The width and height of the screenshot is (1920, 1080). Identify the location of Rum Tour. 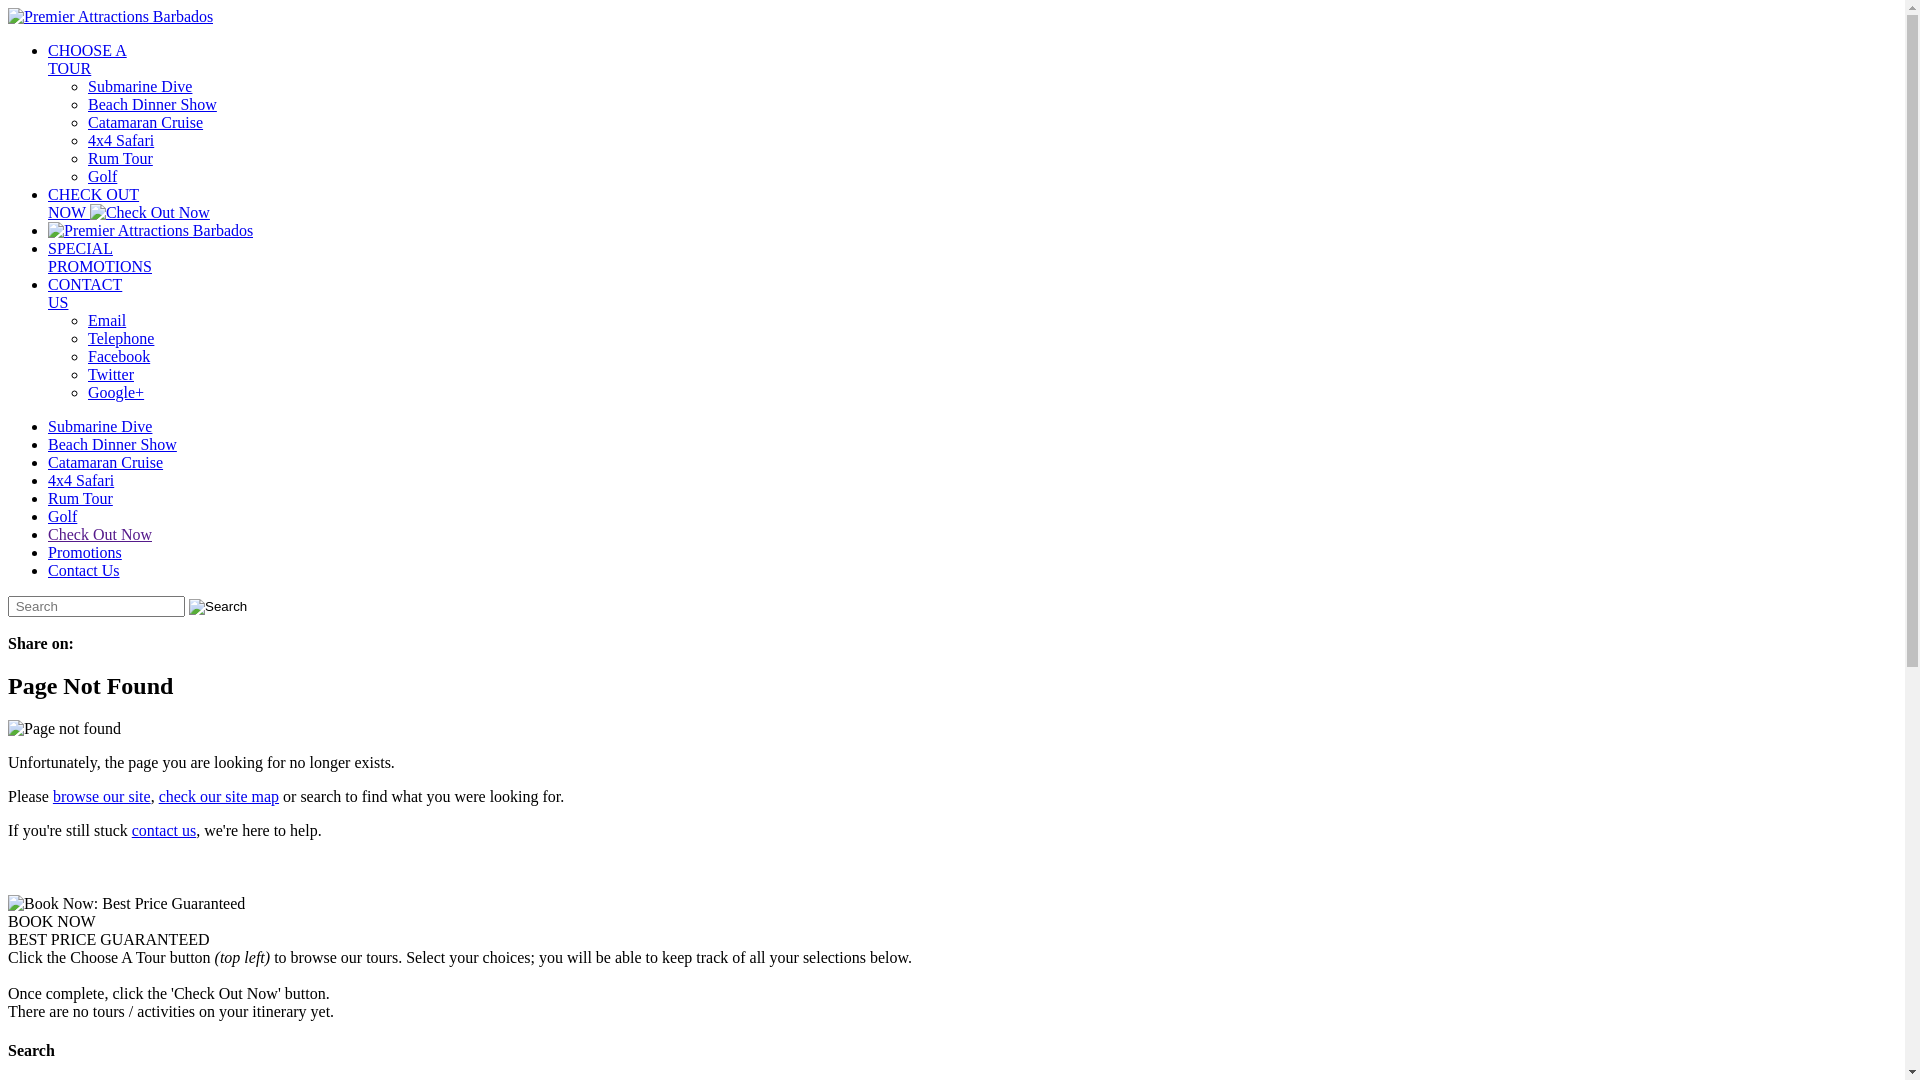
(120, 158).